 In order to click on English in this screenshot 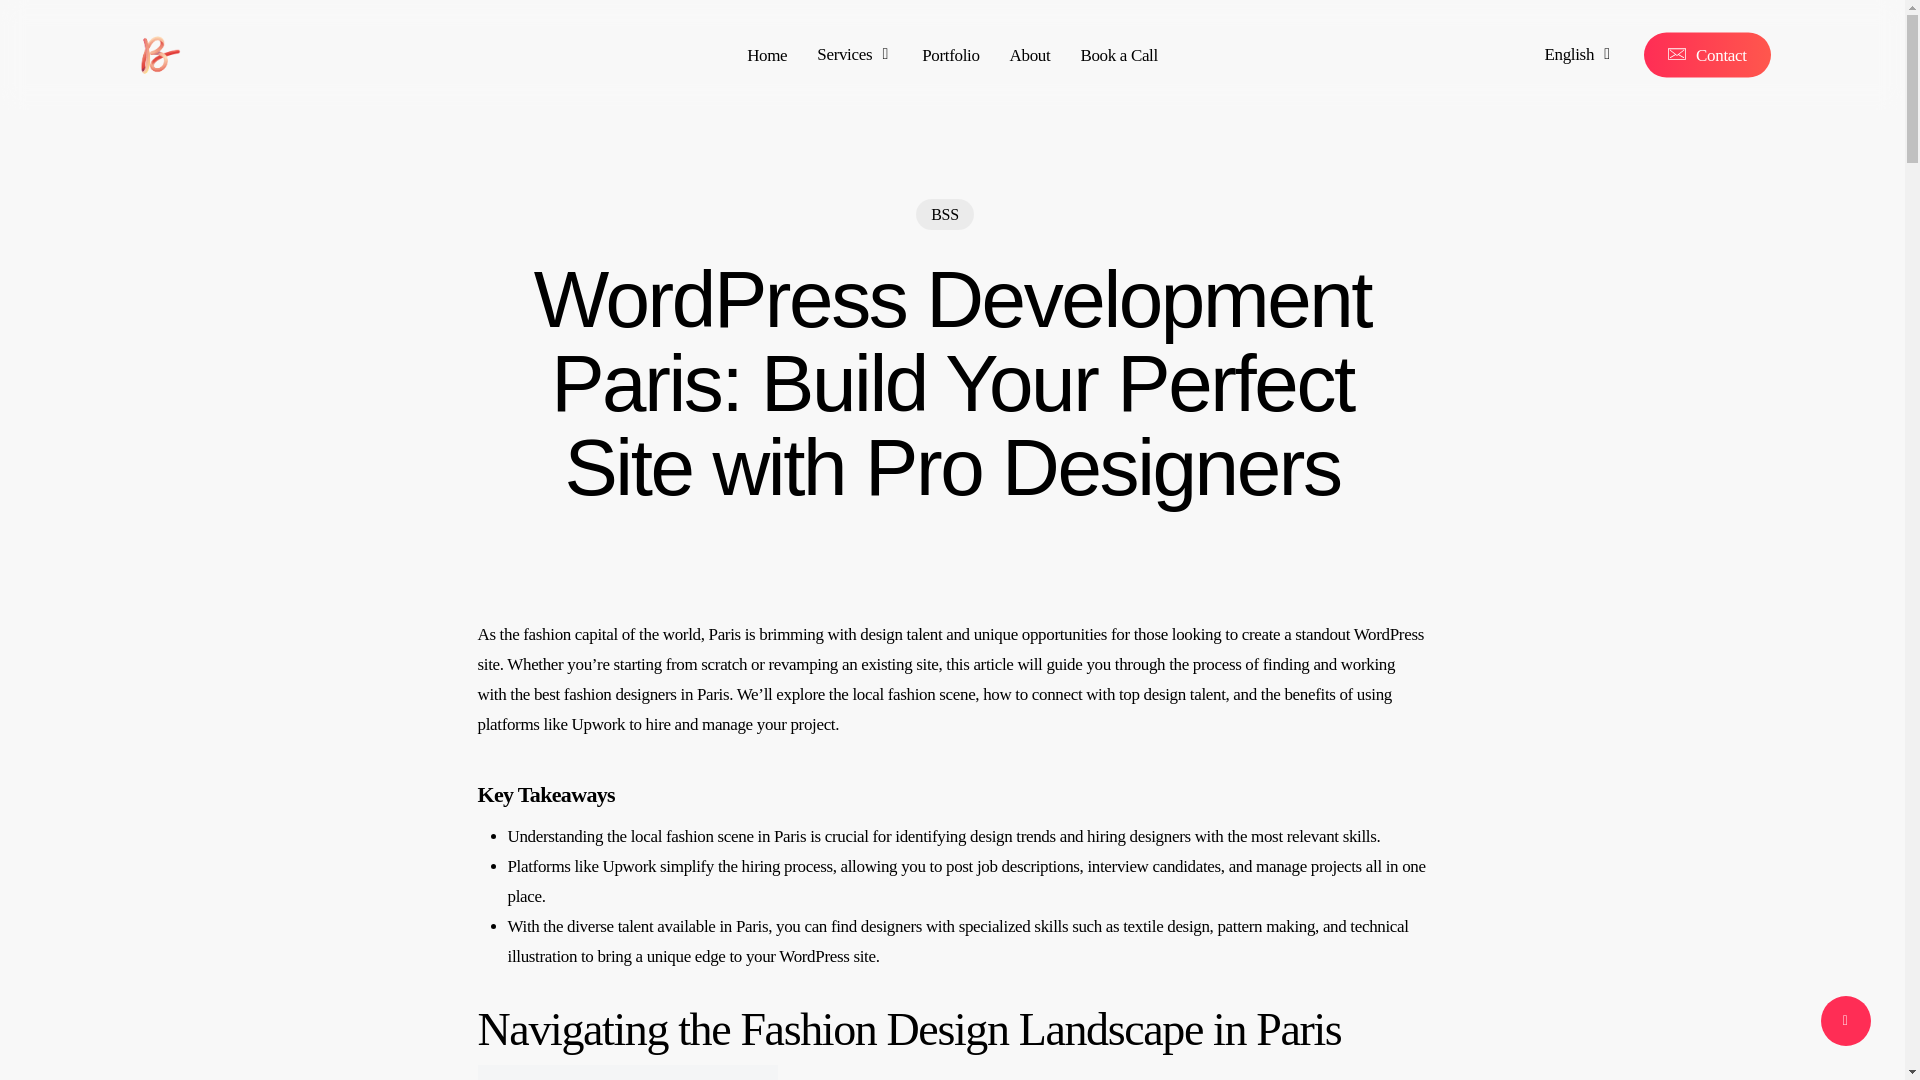, I will do `click(1576, 54)`.